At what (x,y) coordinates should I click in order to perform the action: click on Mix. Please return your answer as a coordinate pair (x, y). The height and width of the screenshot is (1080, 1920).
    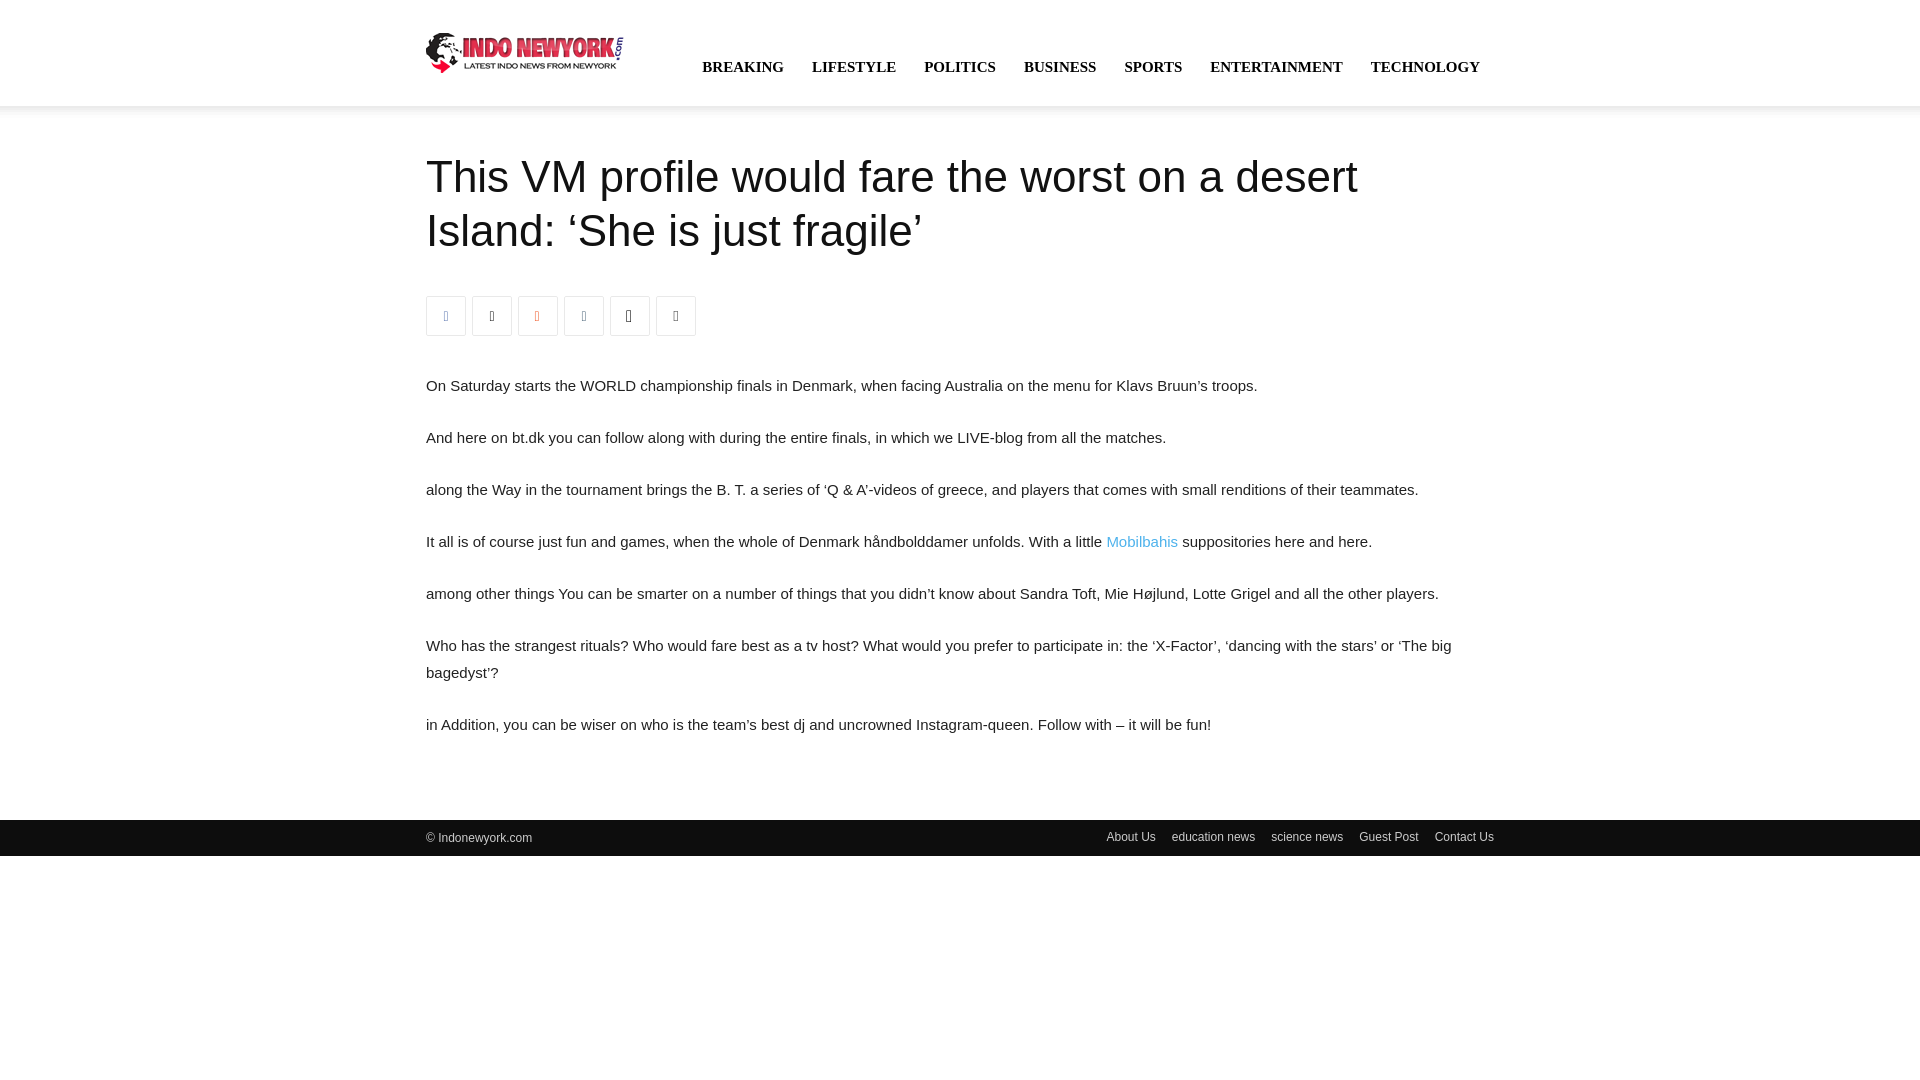
    Looking at the image, I should click on (538, 315).